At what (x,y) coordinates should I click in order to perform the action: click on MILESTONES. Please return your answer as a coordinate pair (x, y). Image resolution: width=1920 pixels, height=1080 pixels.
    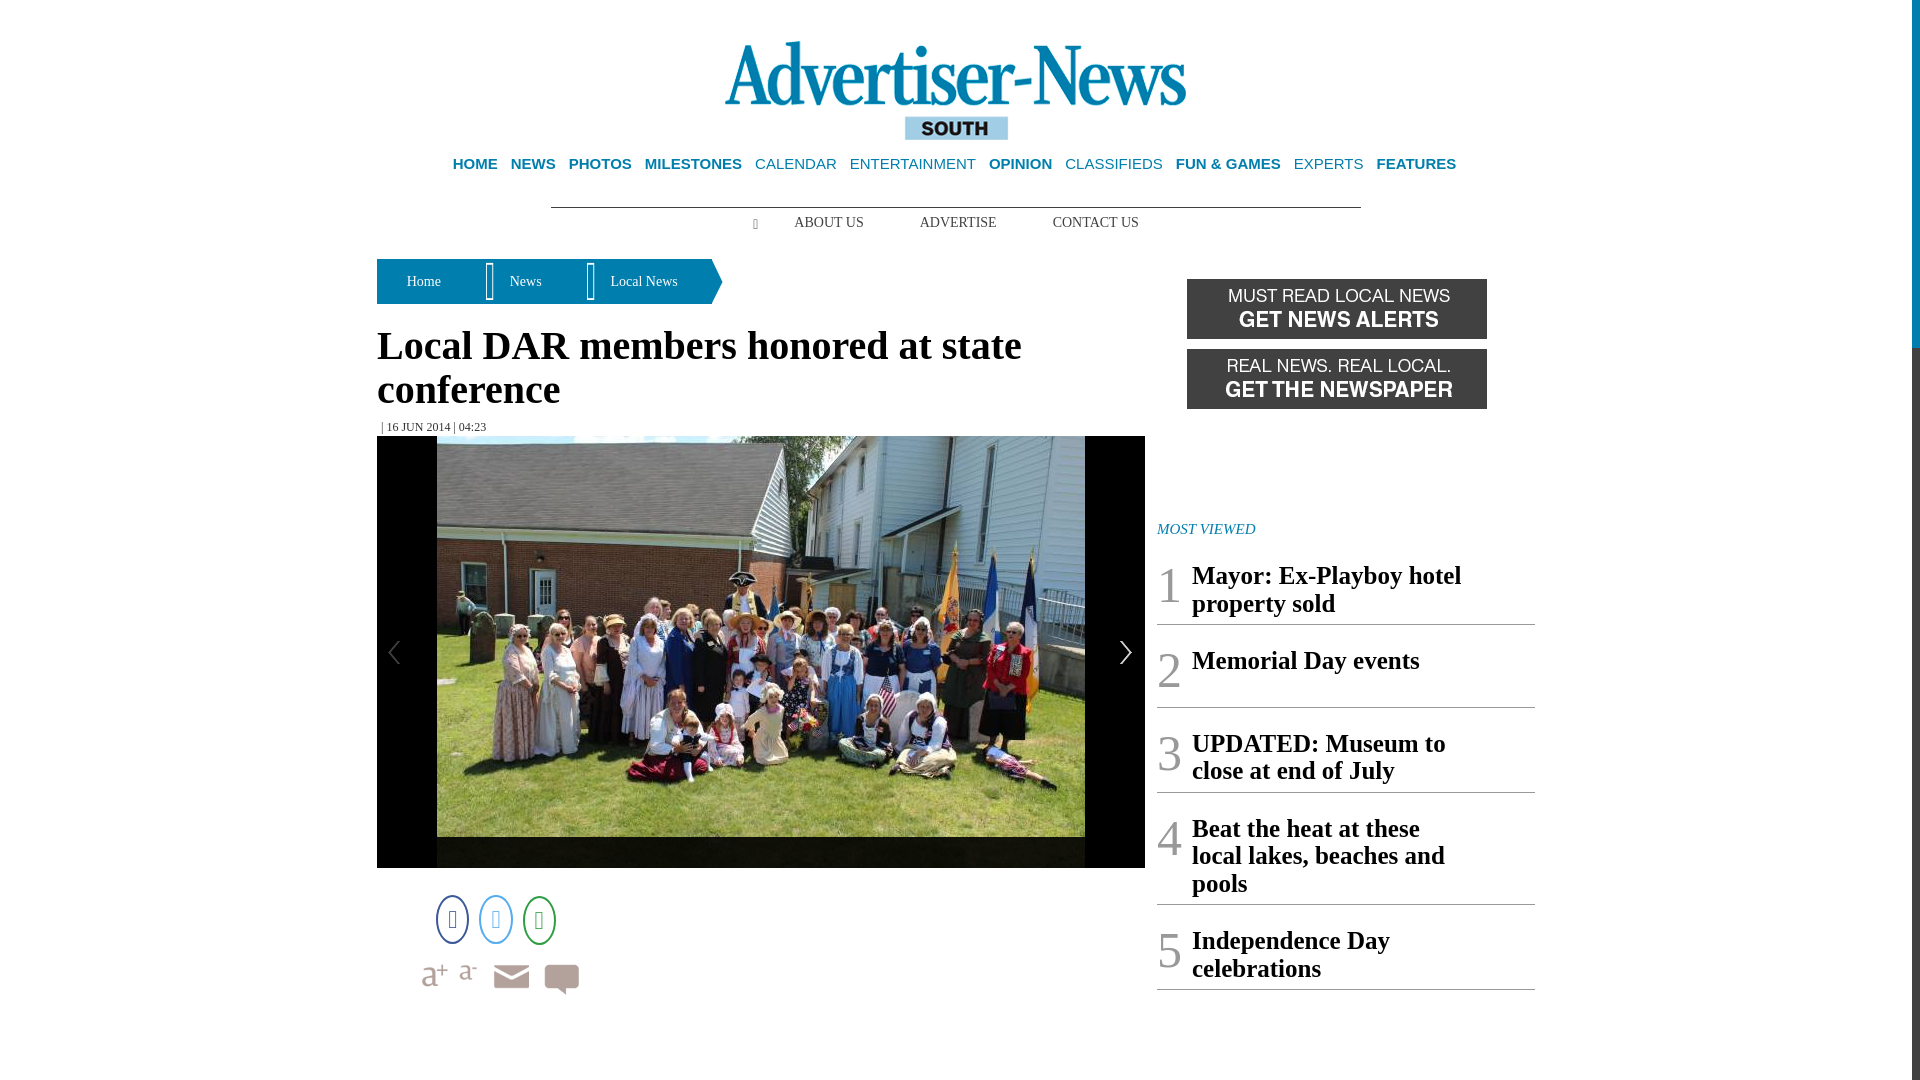
    Looking at the image, I should click on (693, 163).